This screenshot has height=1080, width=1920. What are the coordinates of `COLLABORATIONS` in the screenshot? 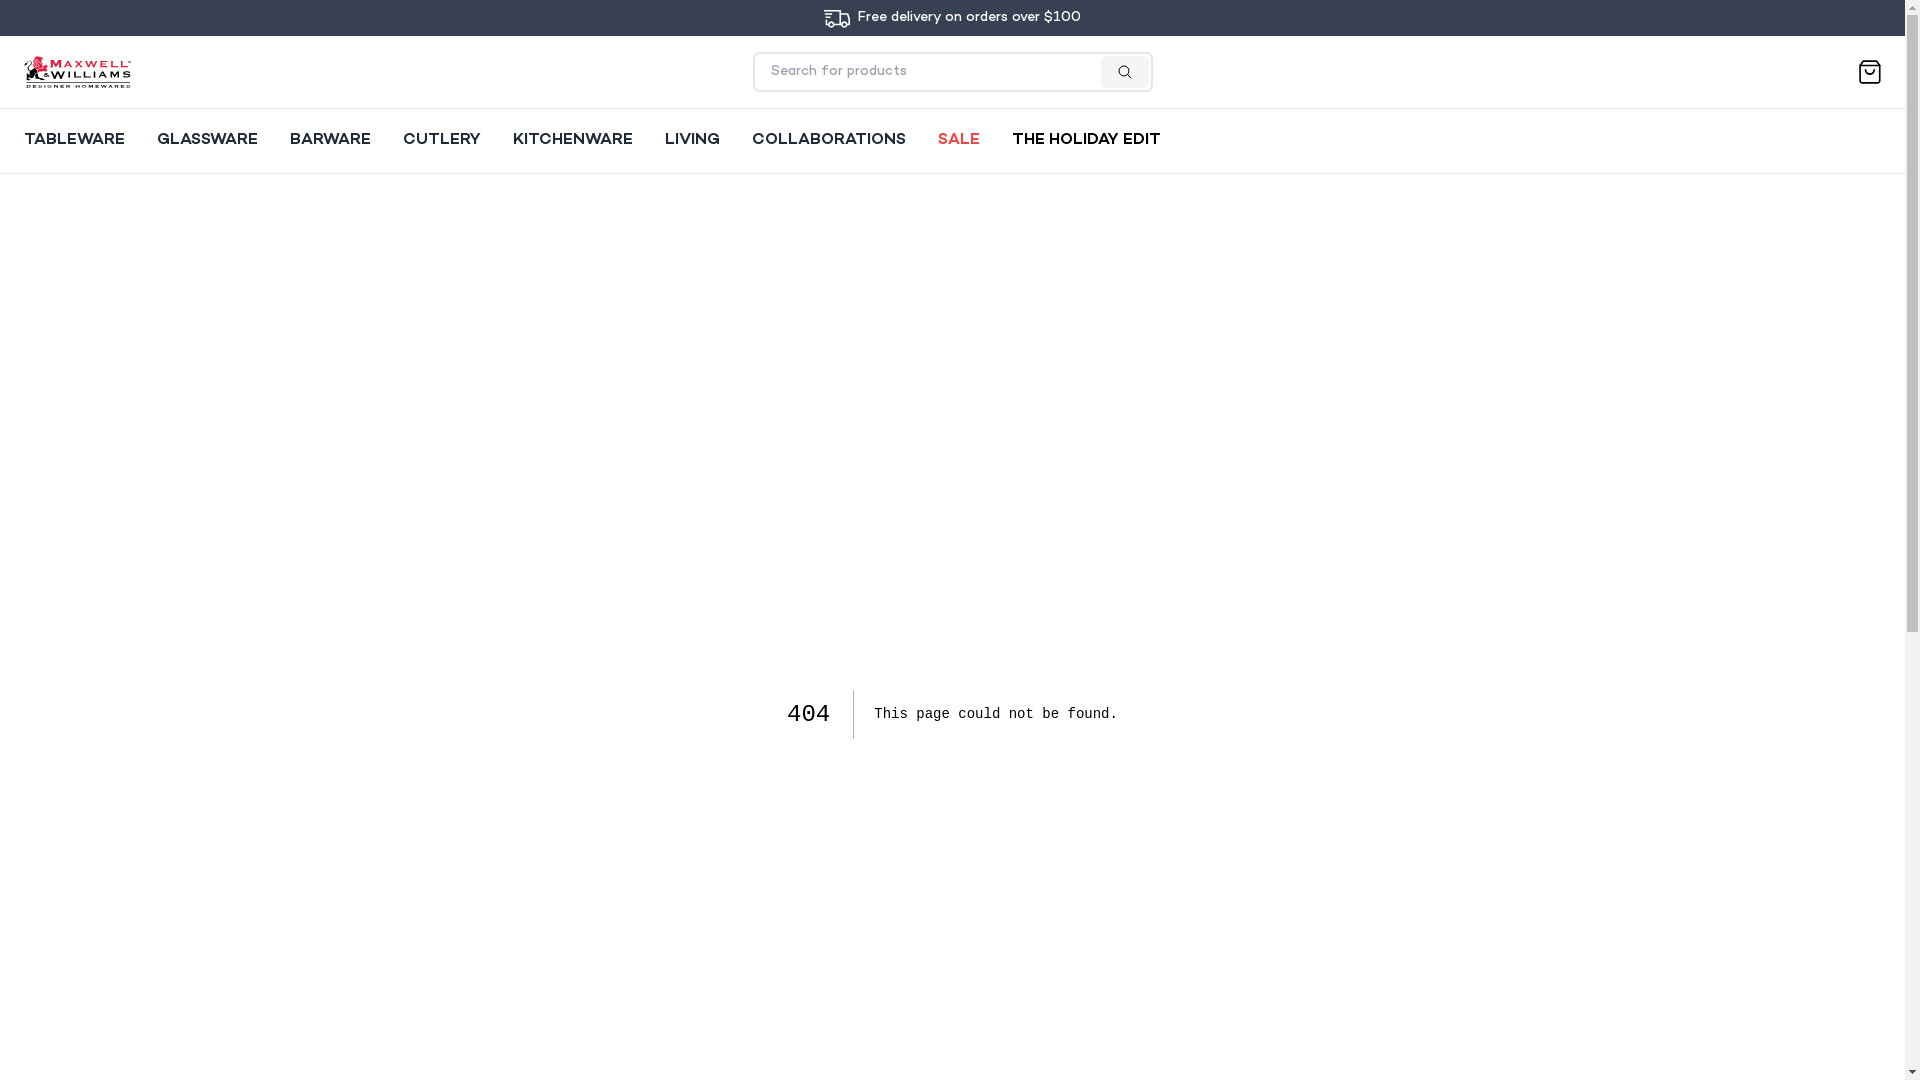 It's located at (829, 141).